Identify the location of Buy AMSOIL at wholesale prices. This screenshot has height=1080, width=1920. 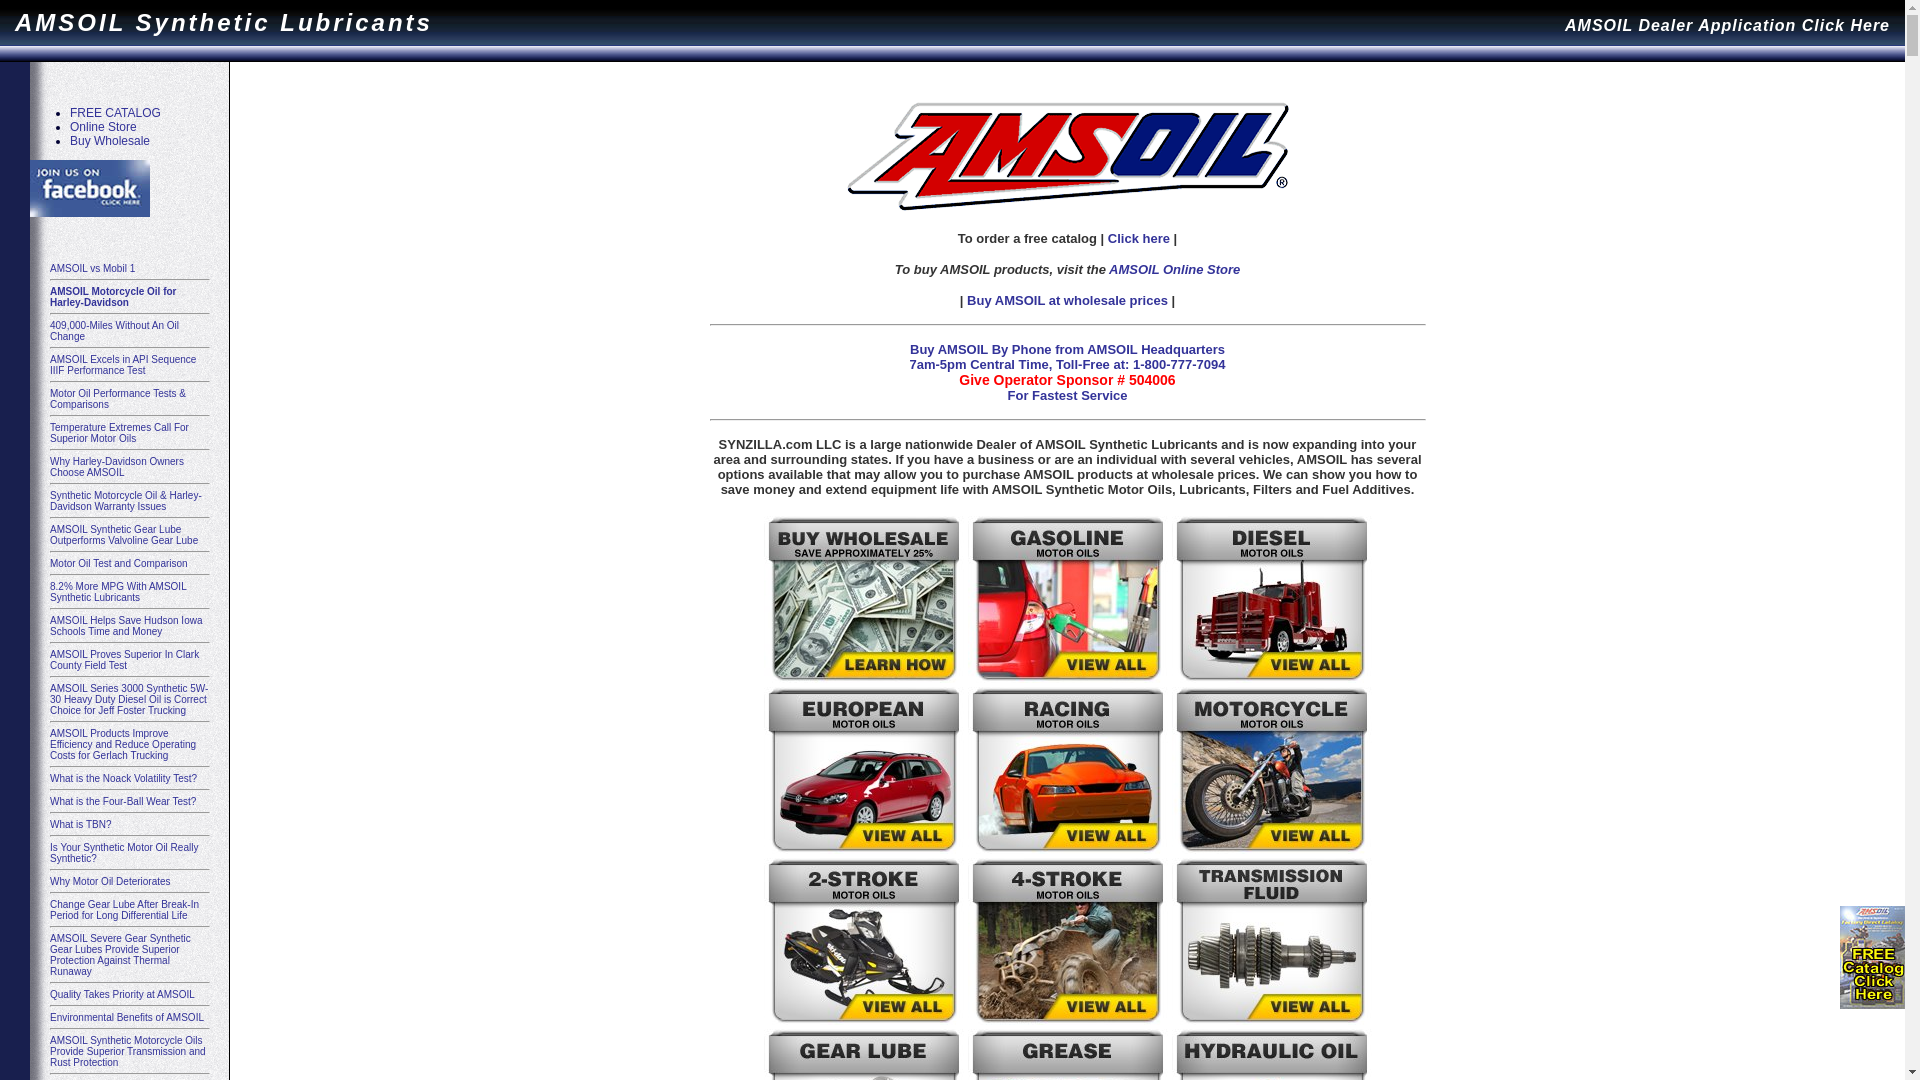
(1065, 300).